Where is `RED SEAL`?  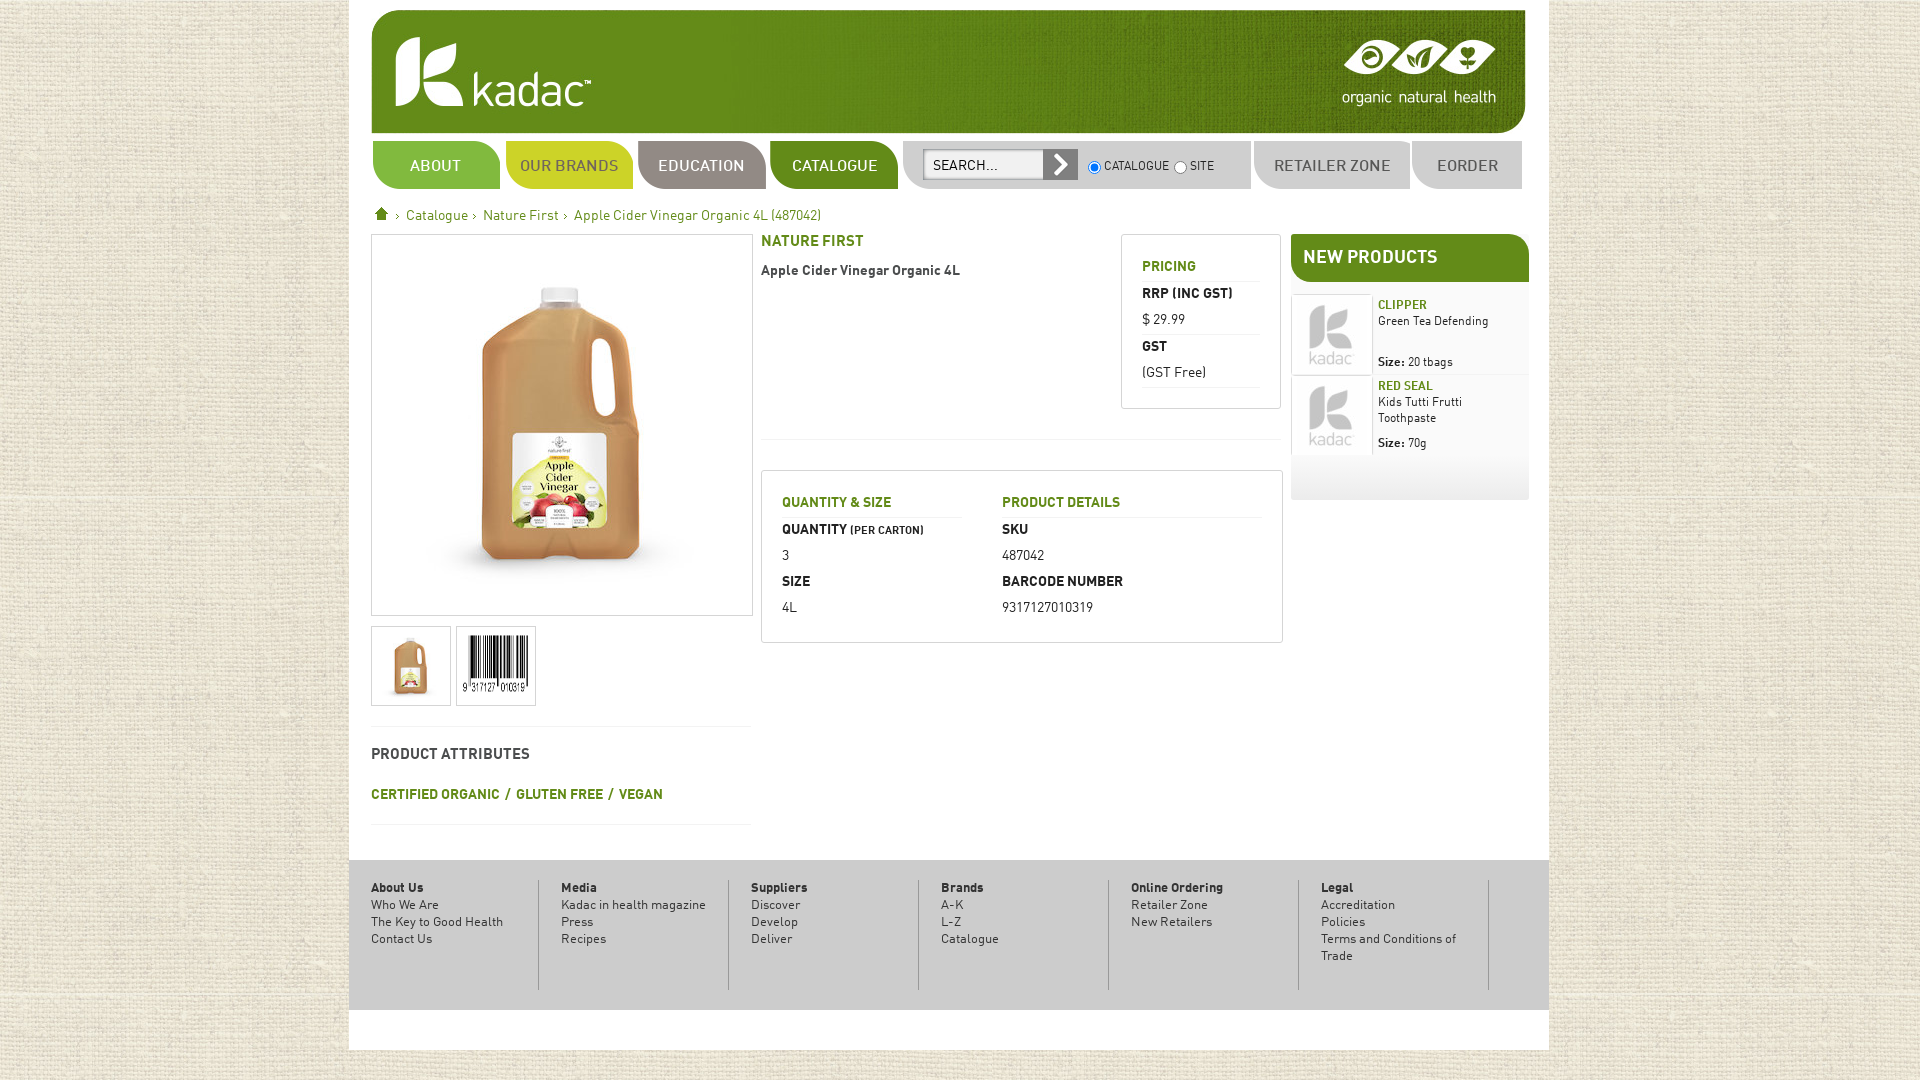 RED SEAL is located at coordinates (1406, 387).